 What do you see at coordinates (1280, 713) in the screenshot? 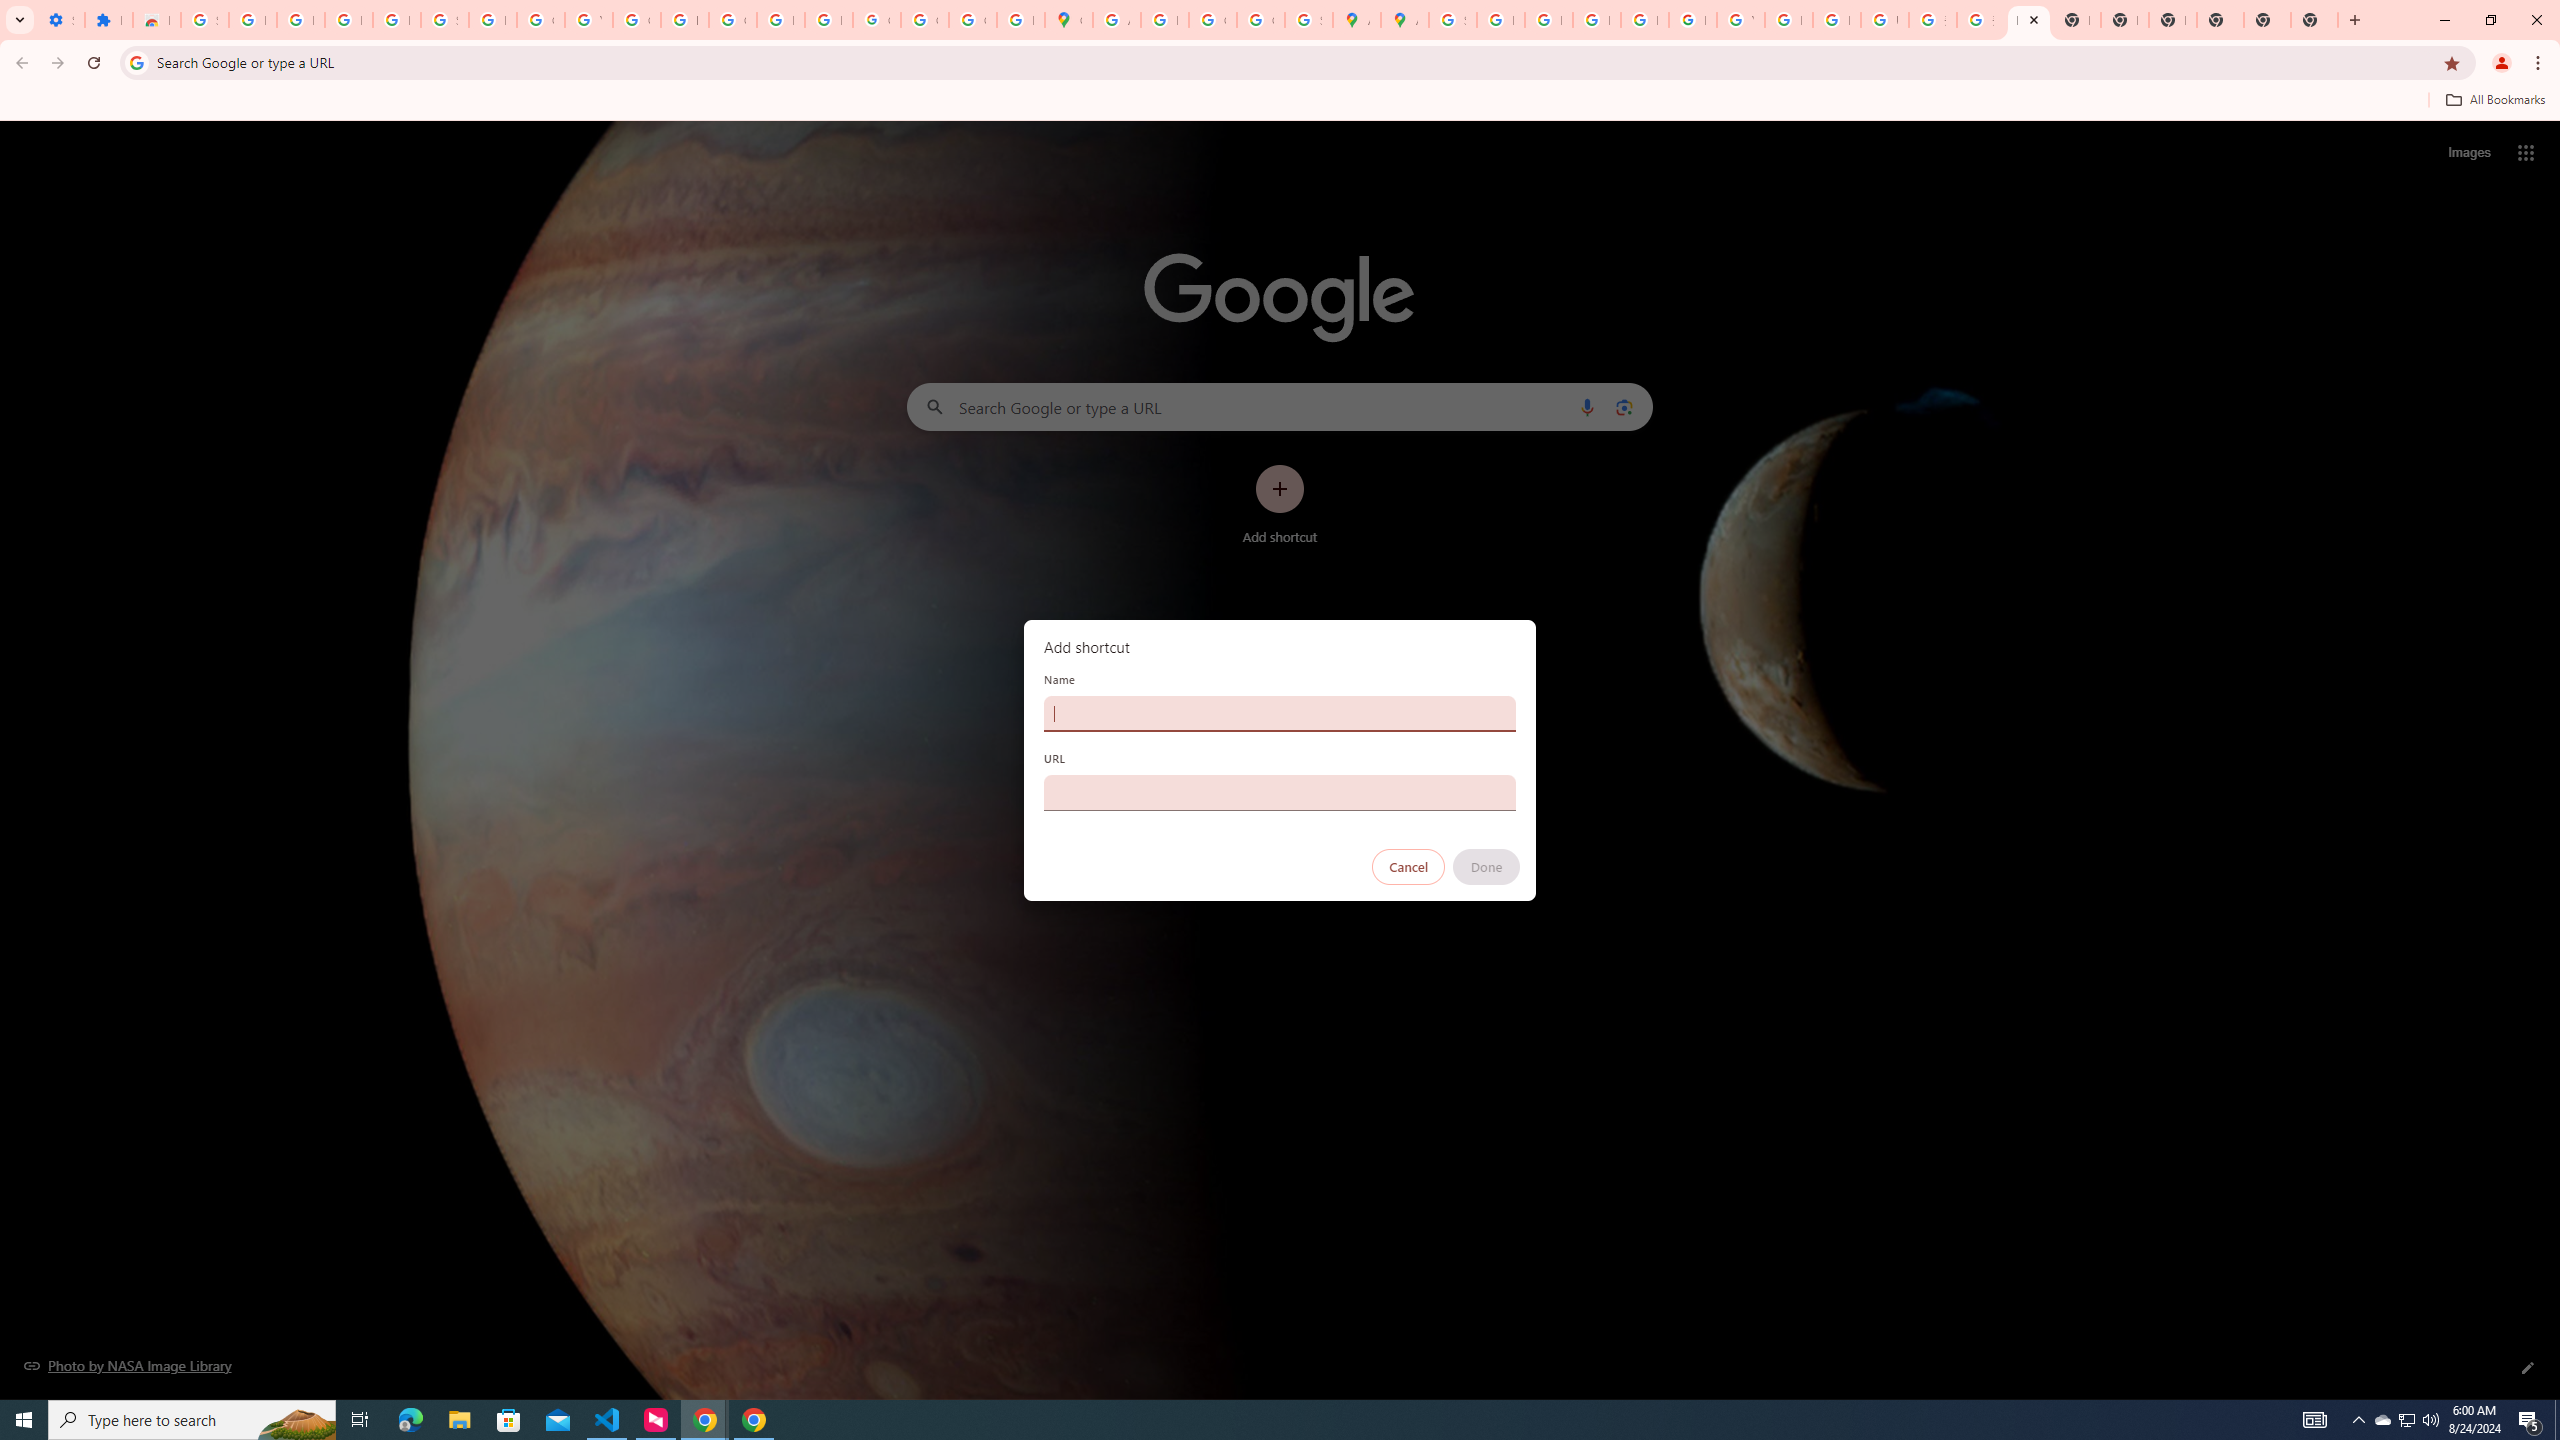
I see `Name` at bounding box center [1280, 713].